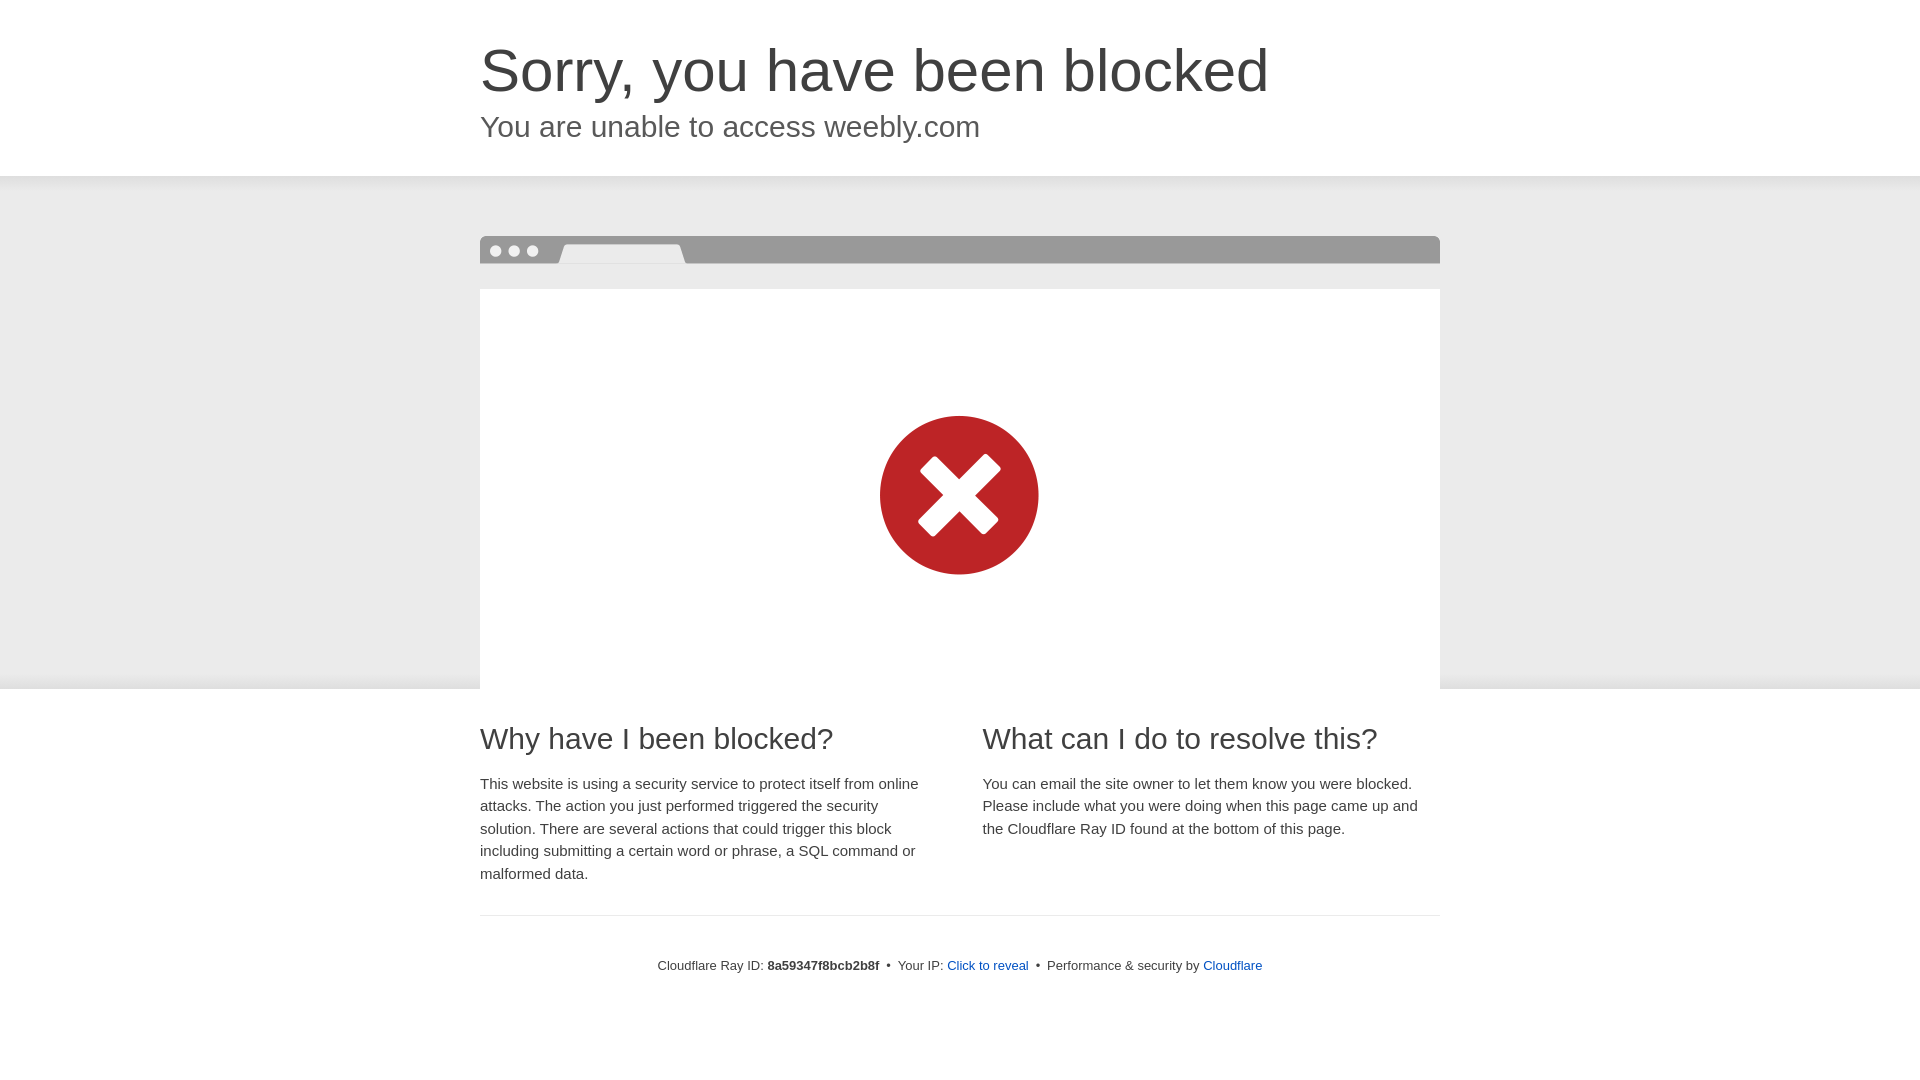 This screenshot has height=1080, width=1920. I want to click on Cloudflare, so click(1232, 965).